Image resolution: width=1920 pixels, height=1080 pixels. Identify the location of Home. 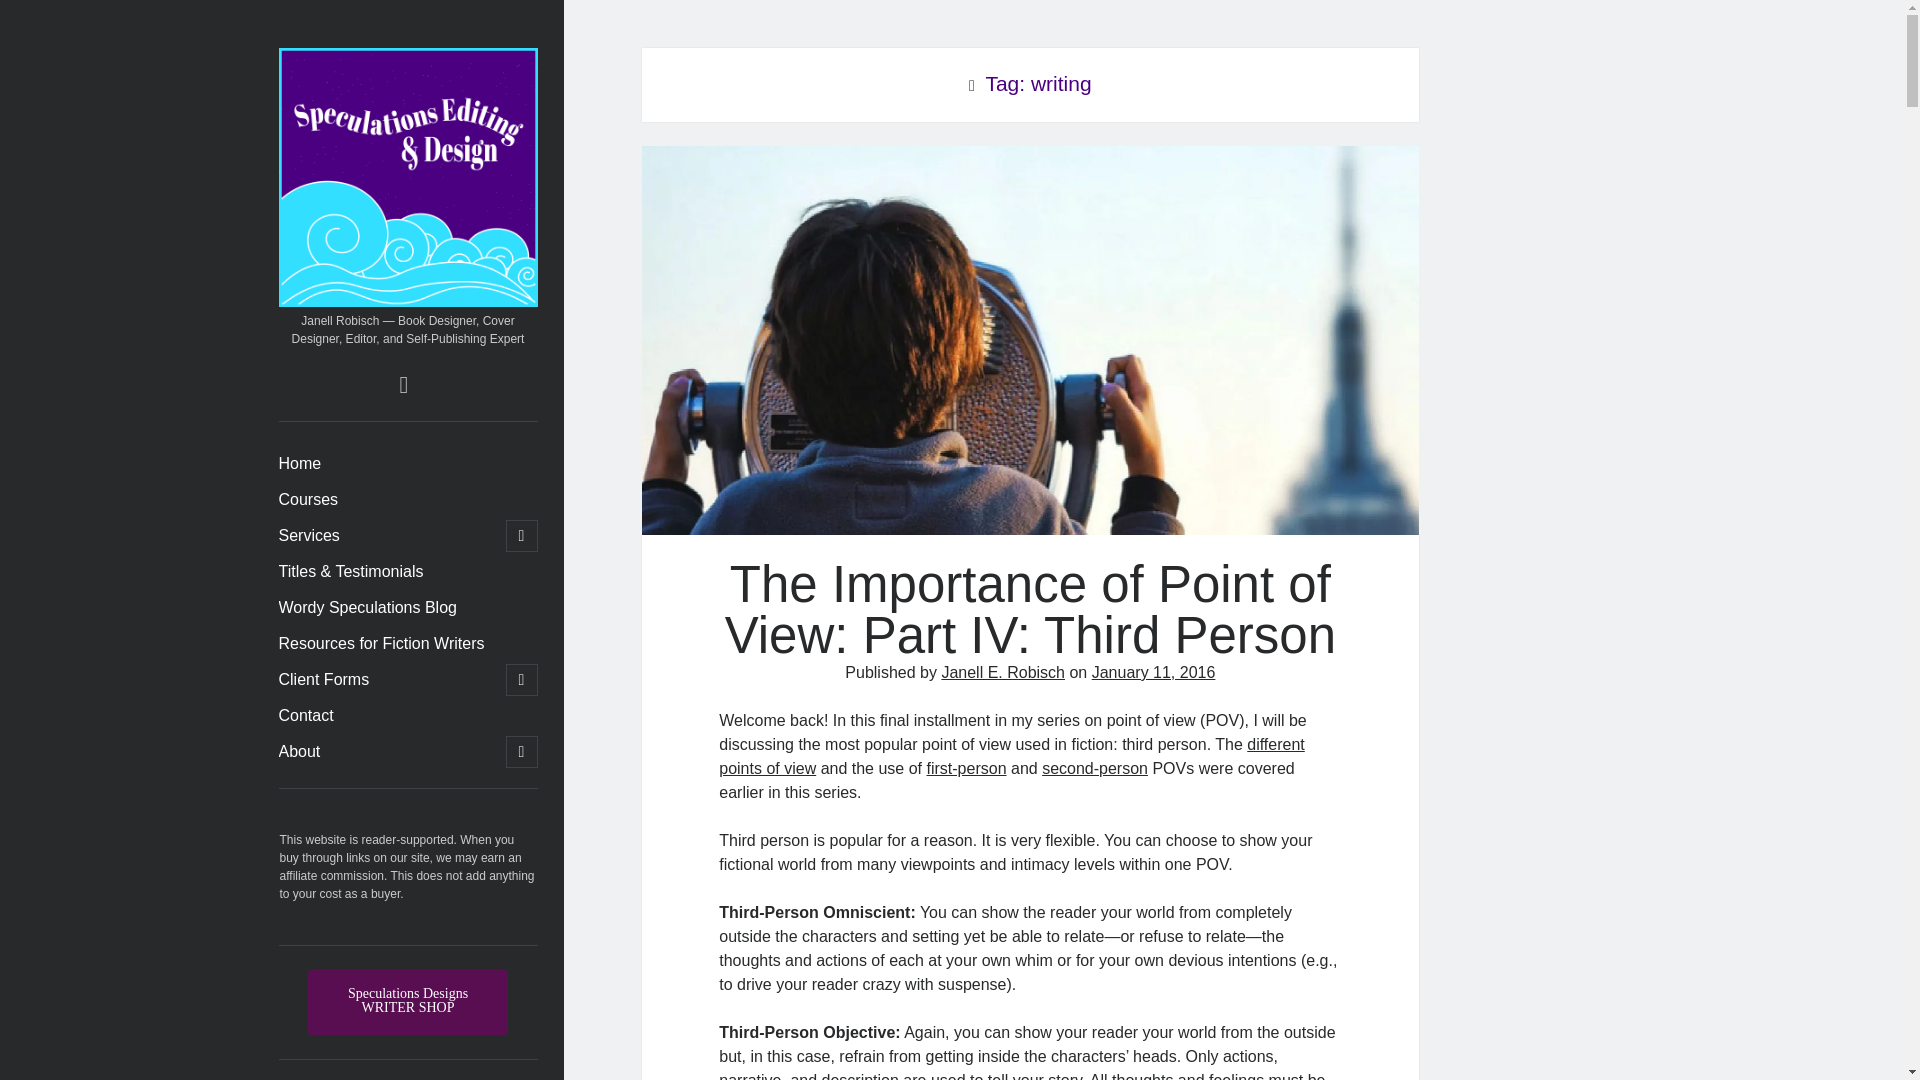
(299, 464).